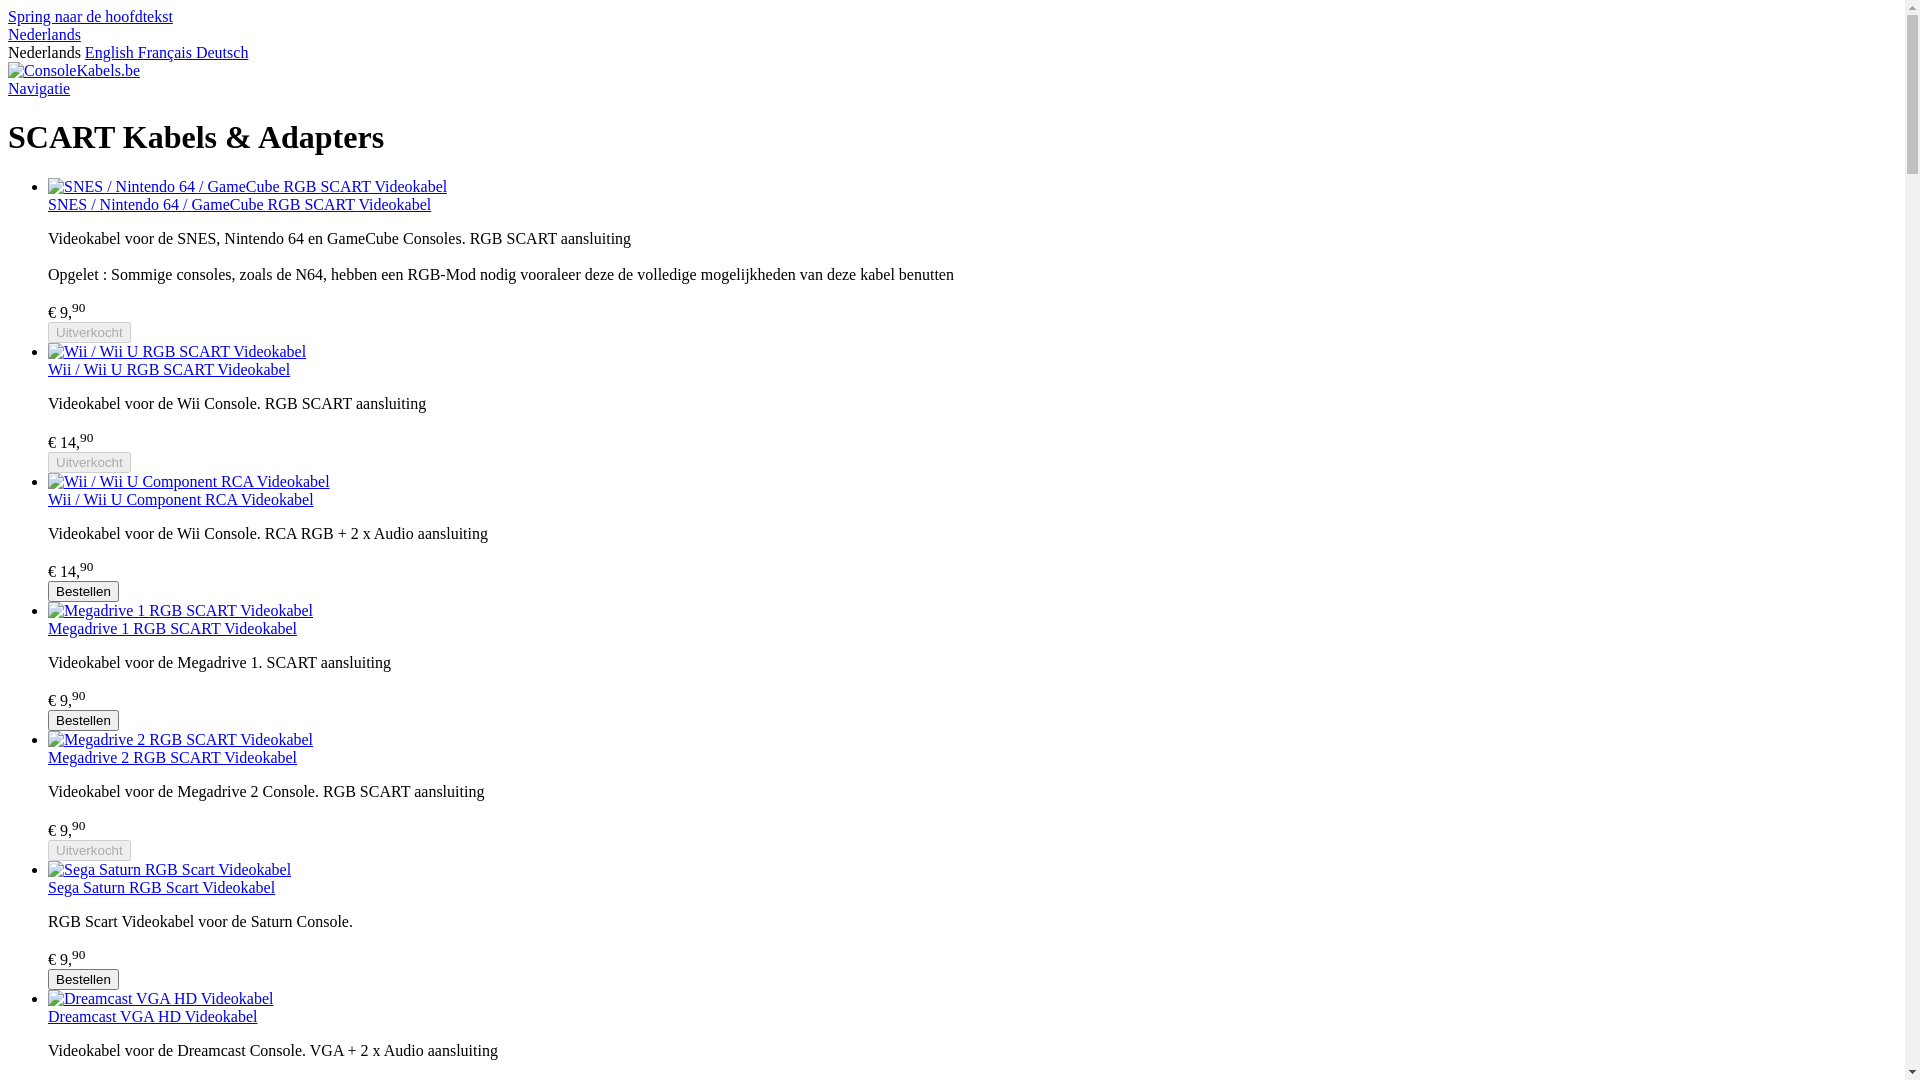  Describe the element at coordinates (90, 850) in the screenshot. I see `Uitverkocht` at that location.